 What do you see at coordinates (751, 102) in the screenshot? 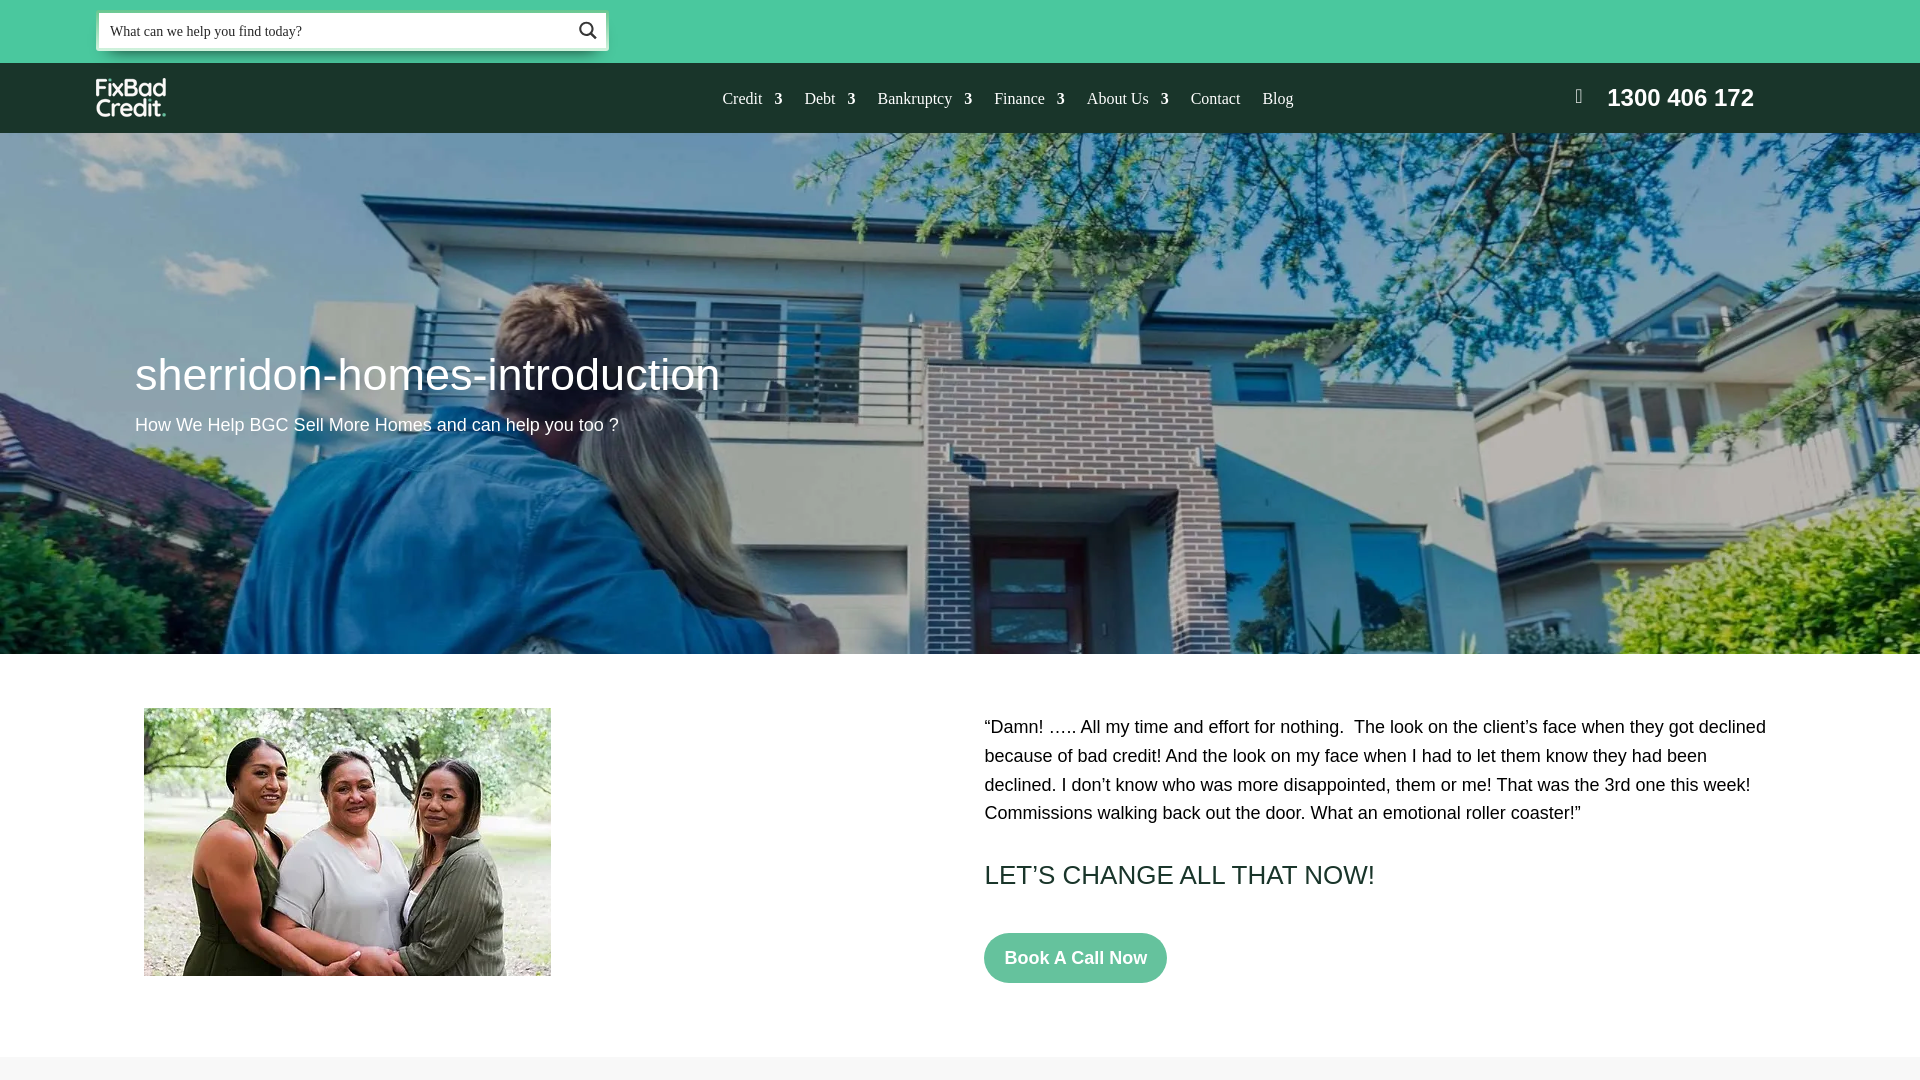
I see `Credit` at bounding box center [751, 102].